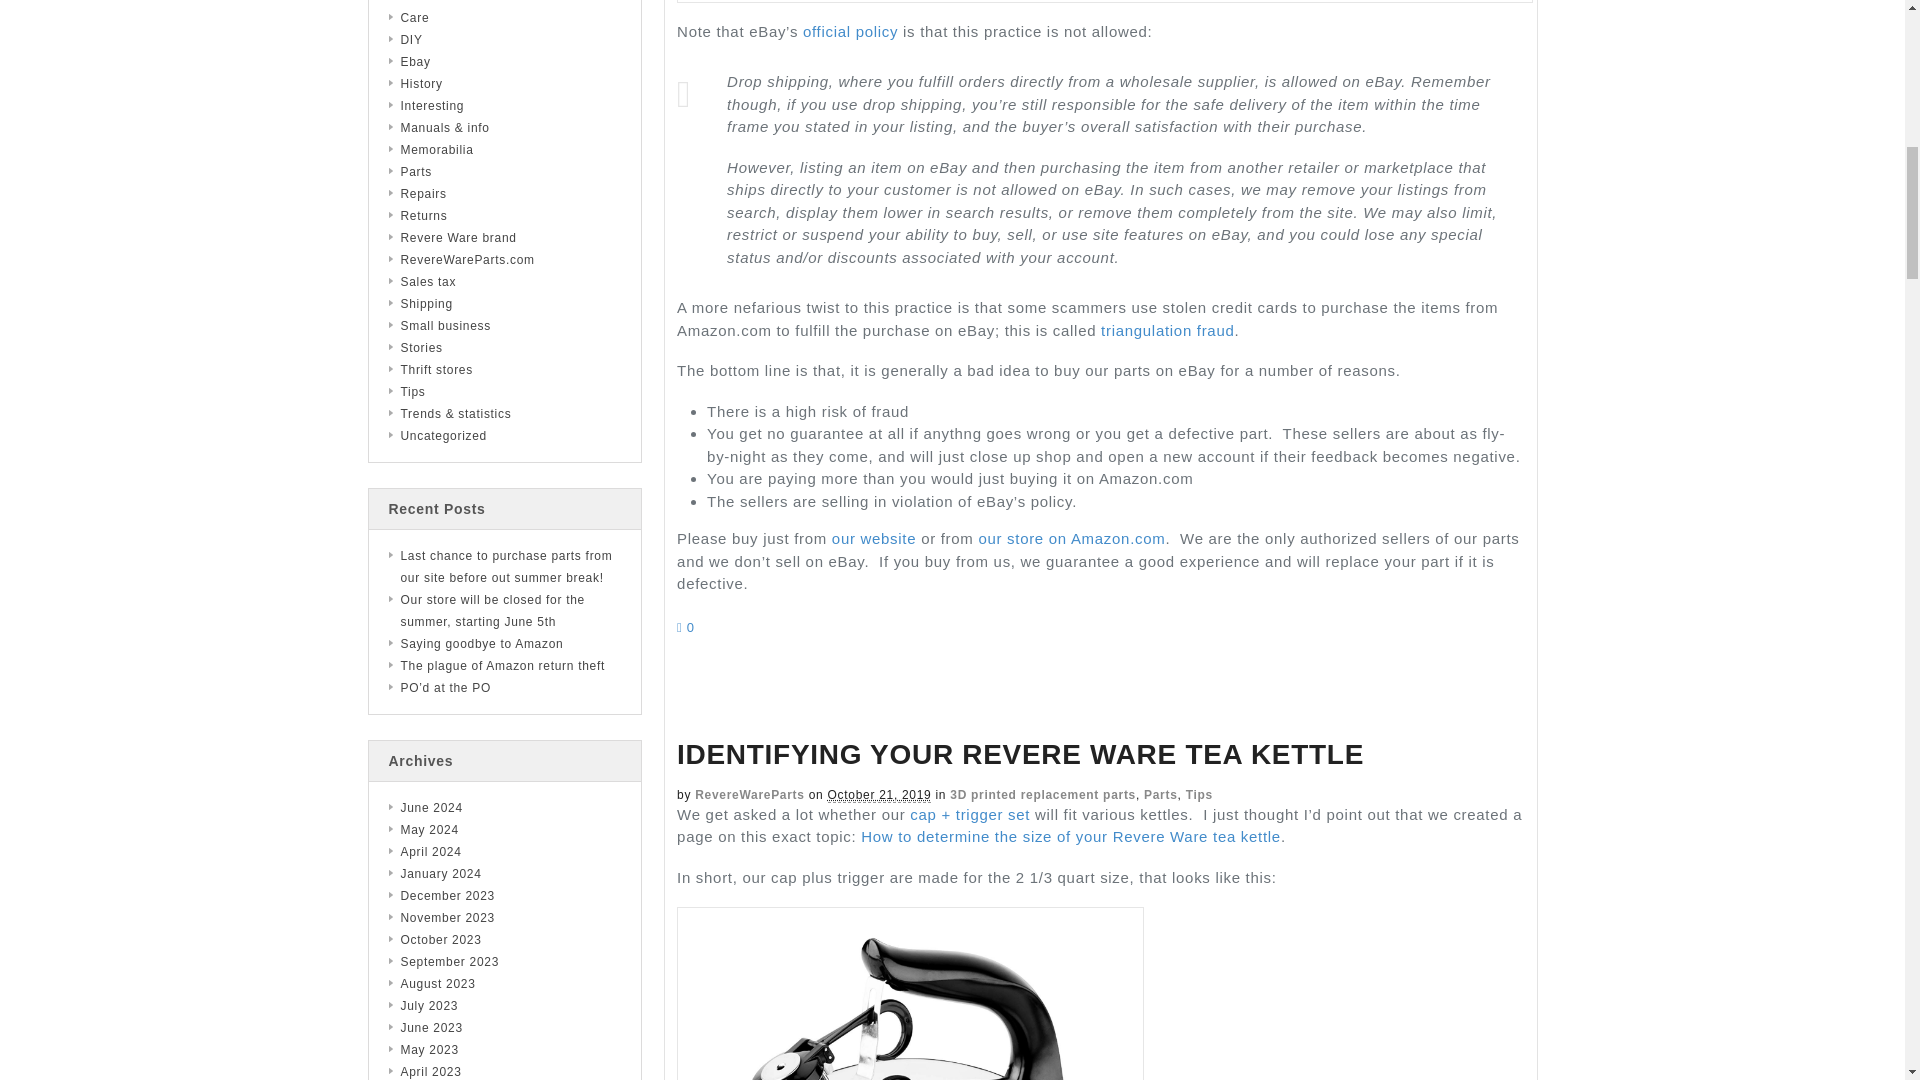 The image size is (1920, 1080). I want to click on View all items in Tips, so click(1200, 795).